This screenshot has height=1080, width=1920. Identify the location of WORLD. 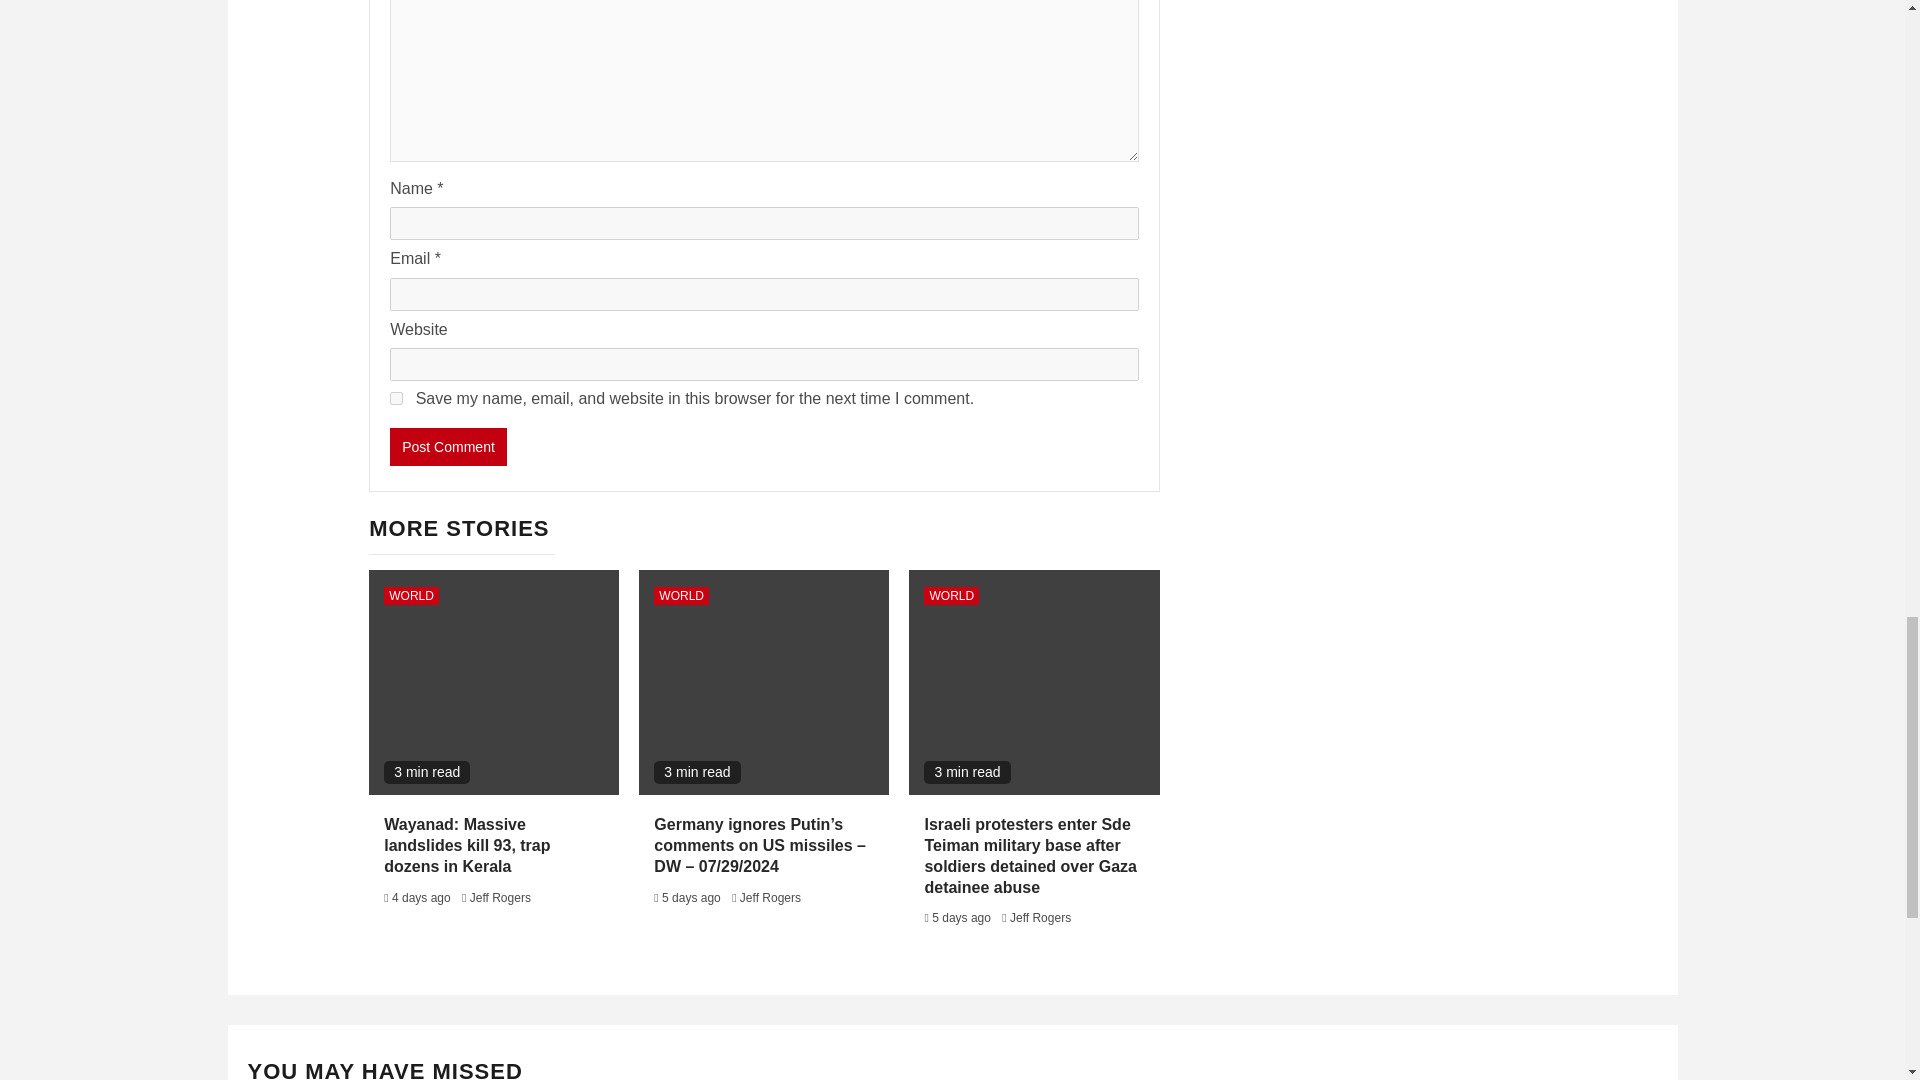
(412, 596).